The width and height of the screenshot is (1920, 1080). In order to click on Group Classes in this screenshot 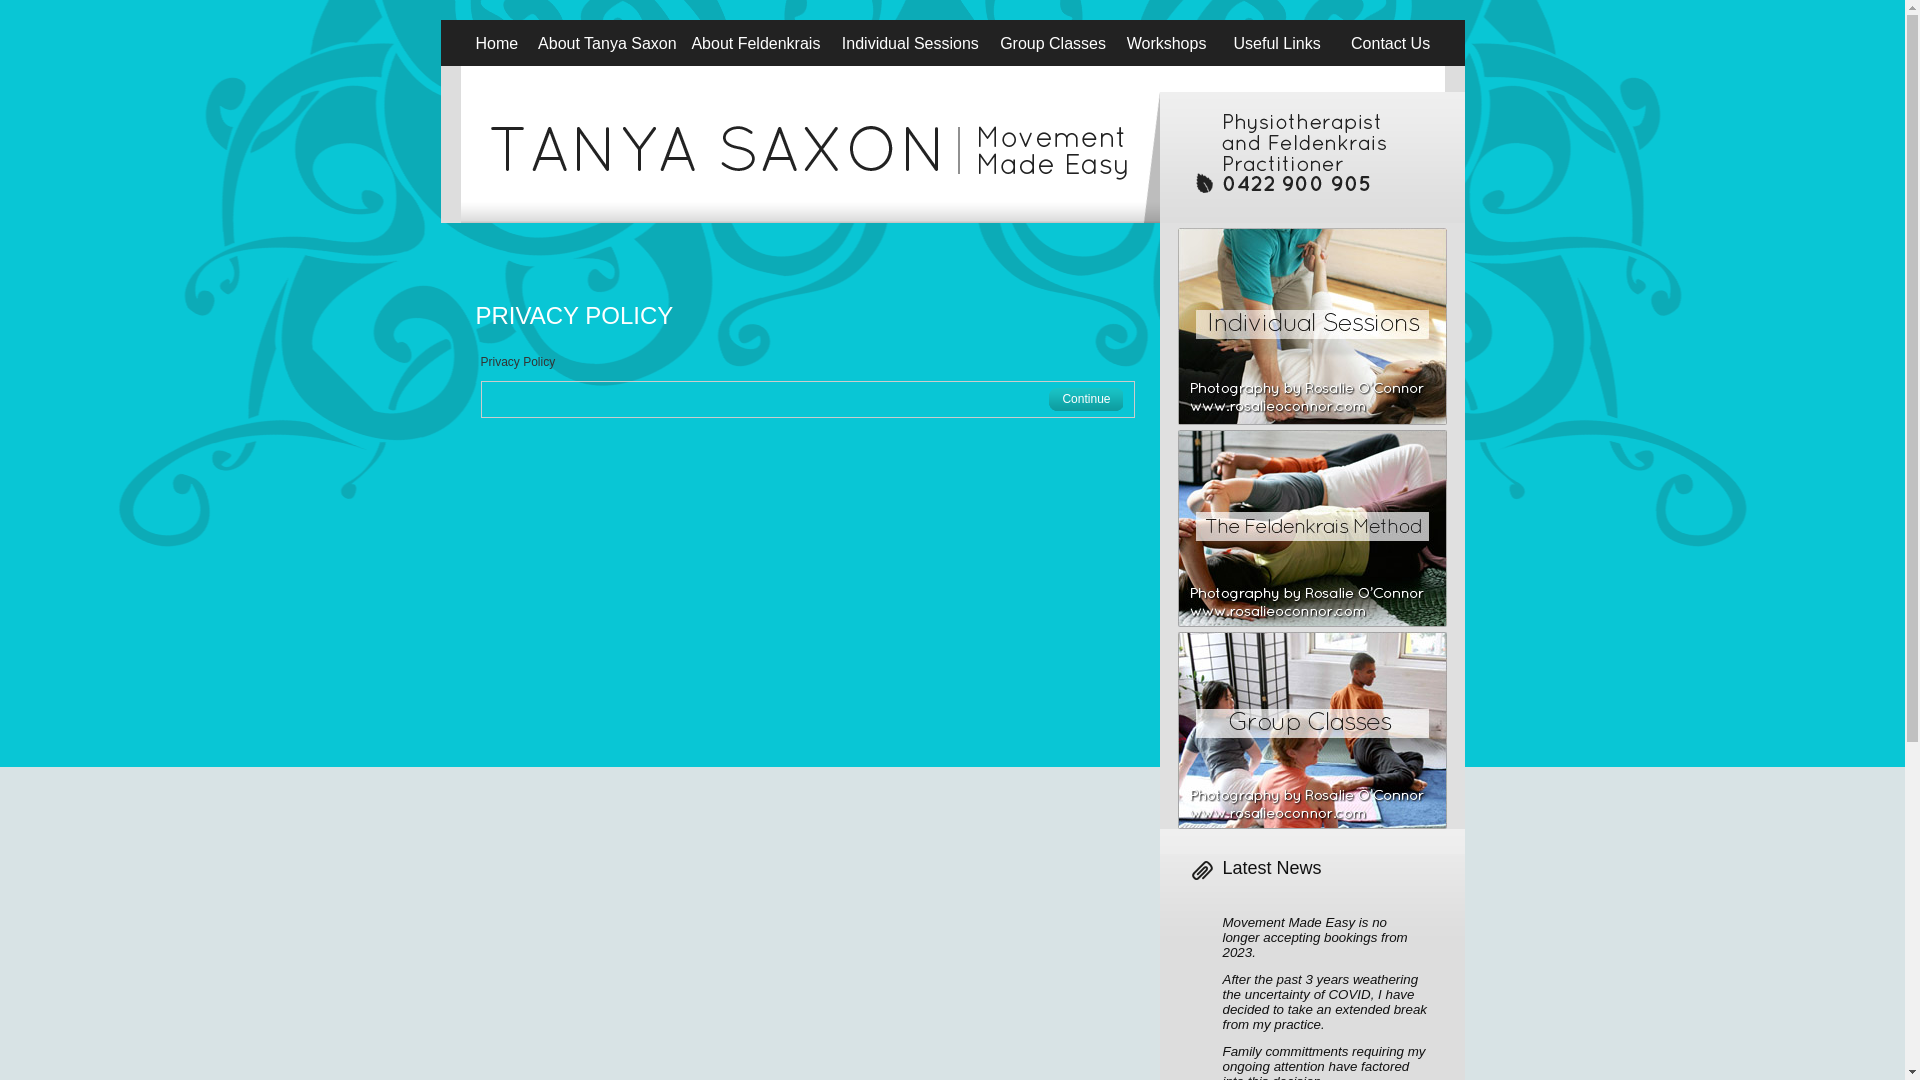, I will do `click(1052, 64)`.